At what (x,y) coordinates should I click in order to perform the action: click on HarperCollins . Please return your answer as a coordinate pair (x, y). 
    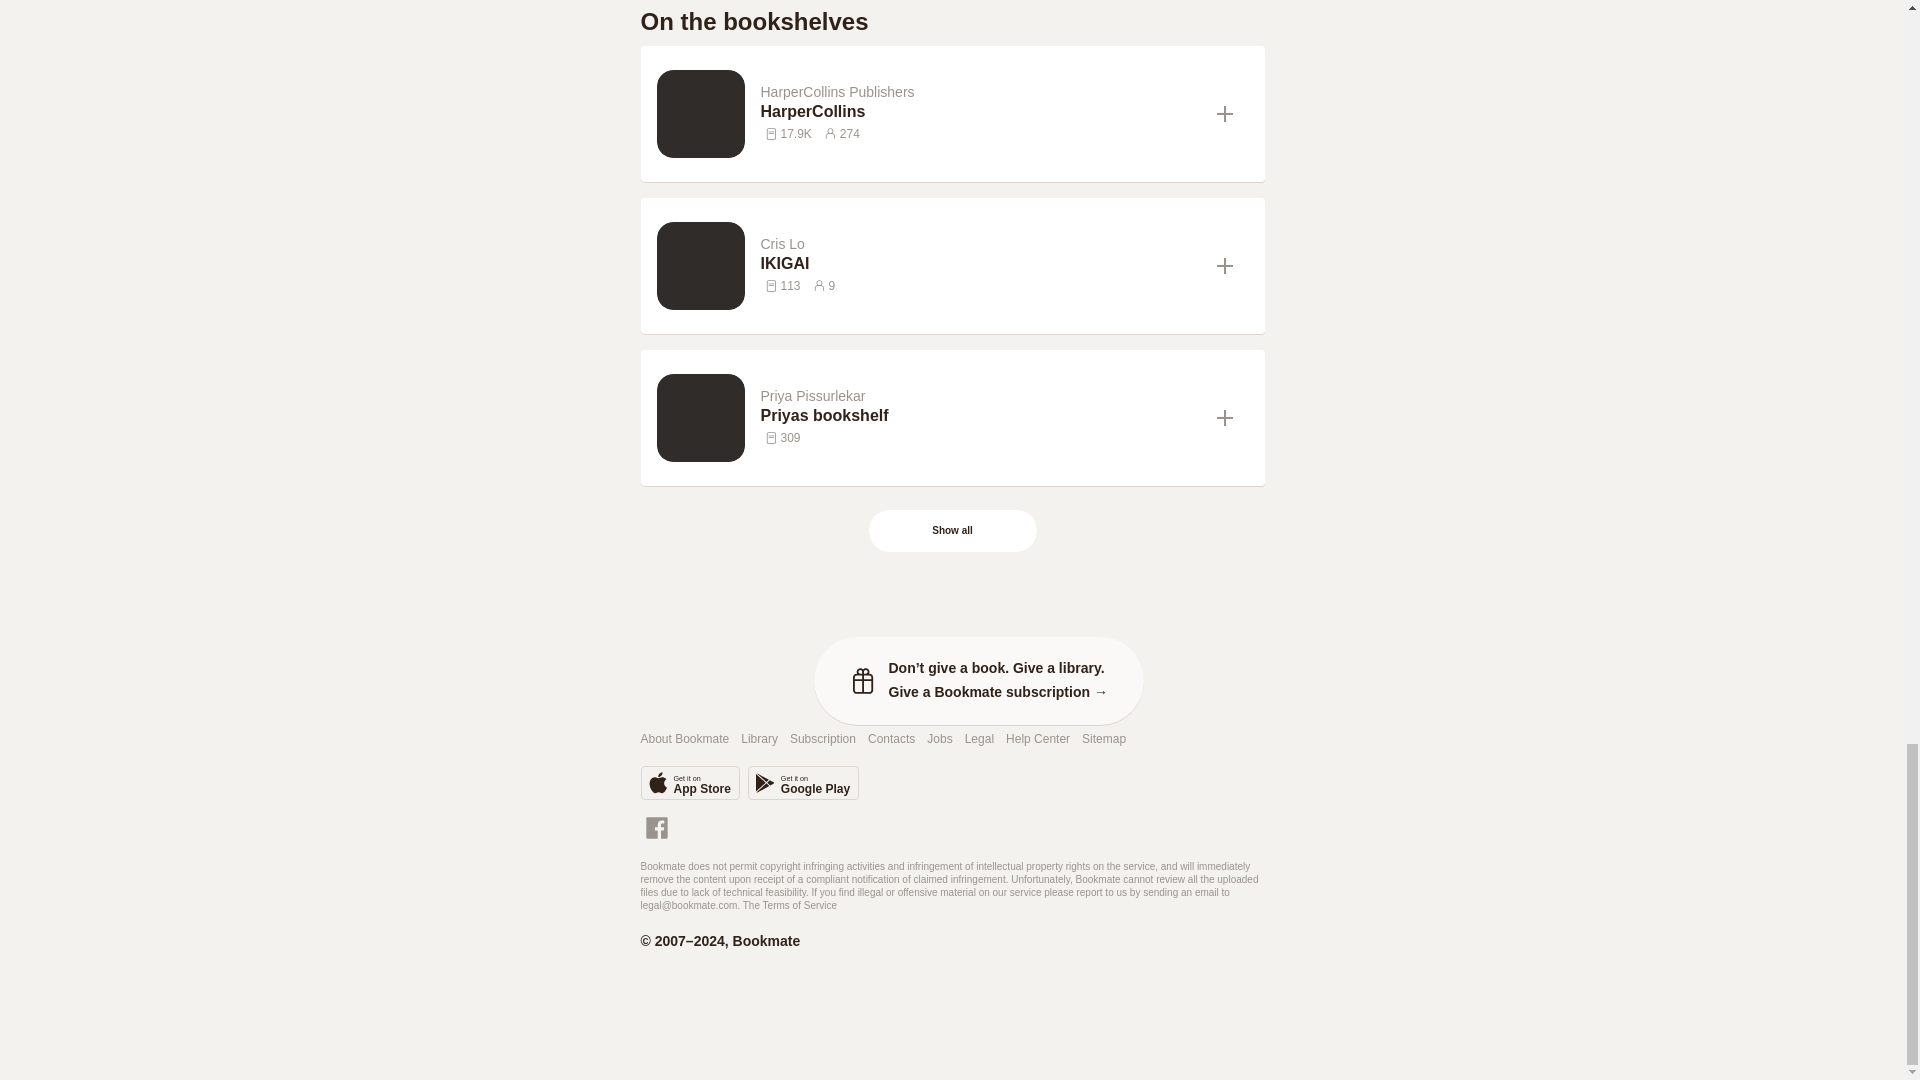
    Looking at the image, I should click on (980, 112).